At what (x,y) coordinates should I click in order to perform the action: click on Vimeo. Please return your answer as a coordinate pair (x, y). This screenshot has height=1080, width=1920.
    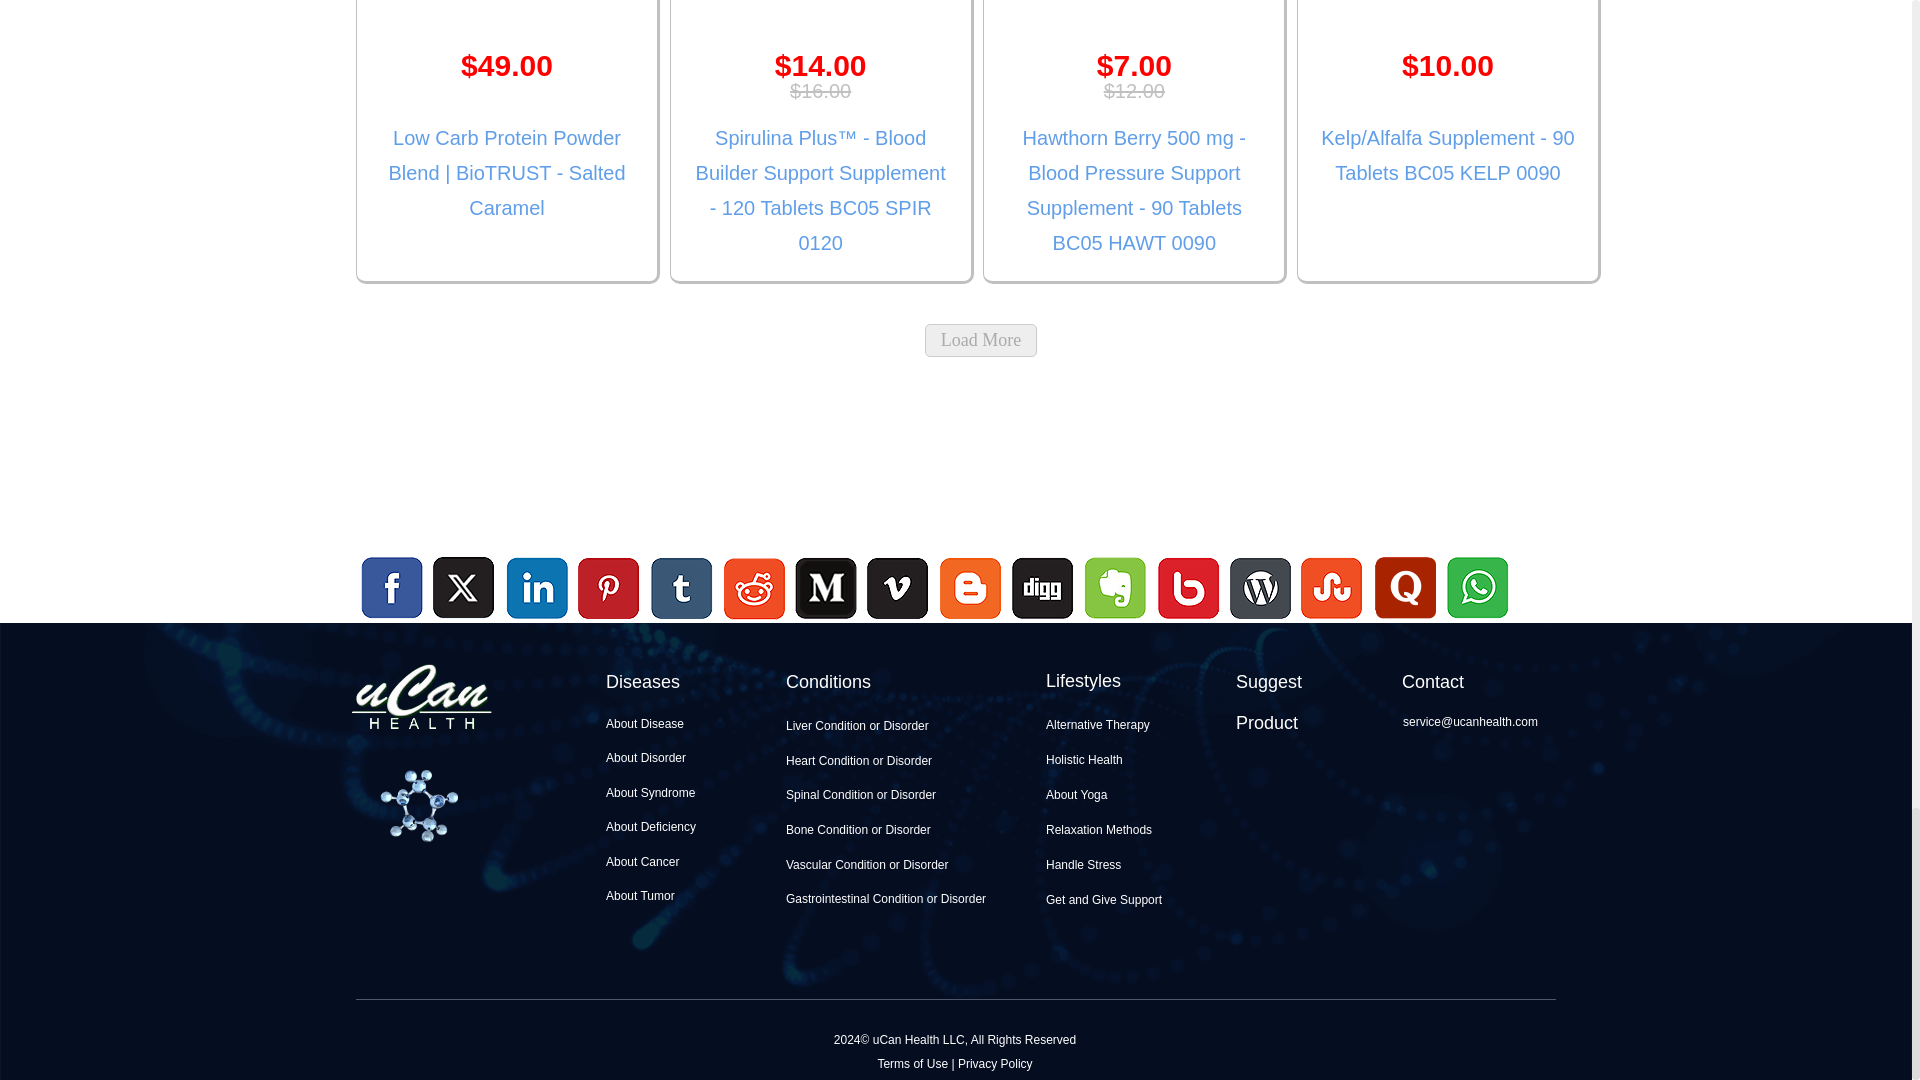
    Looking at the image, I should click on (899, 589).